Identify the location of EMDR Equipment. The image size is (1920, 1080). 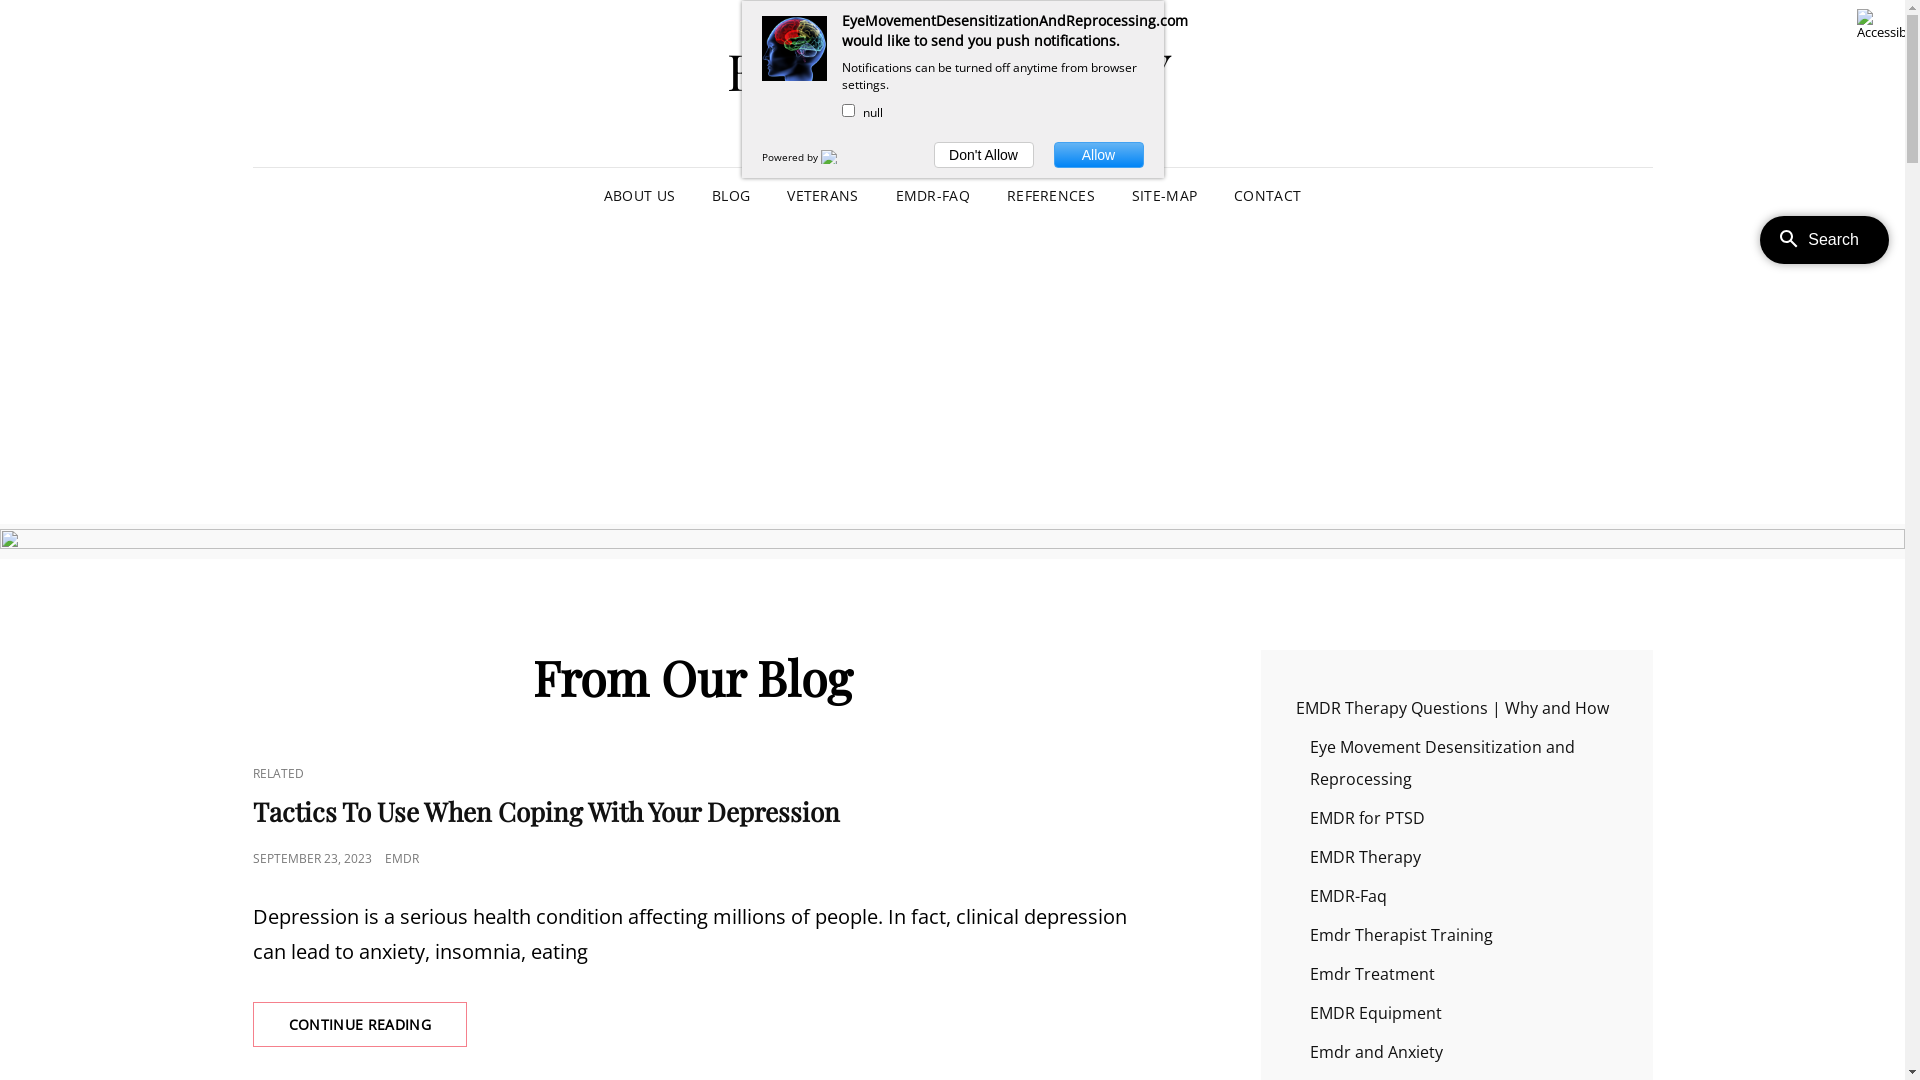
(1376, 1013).